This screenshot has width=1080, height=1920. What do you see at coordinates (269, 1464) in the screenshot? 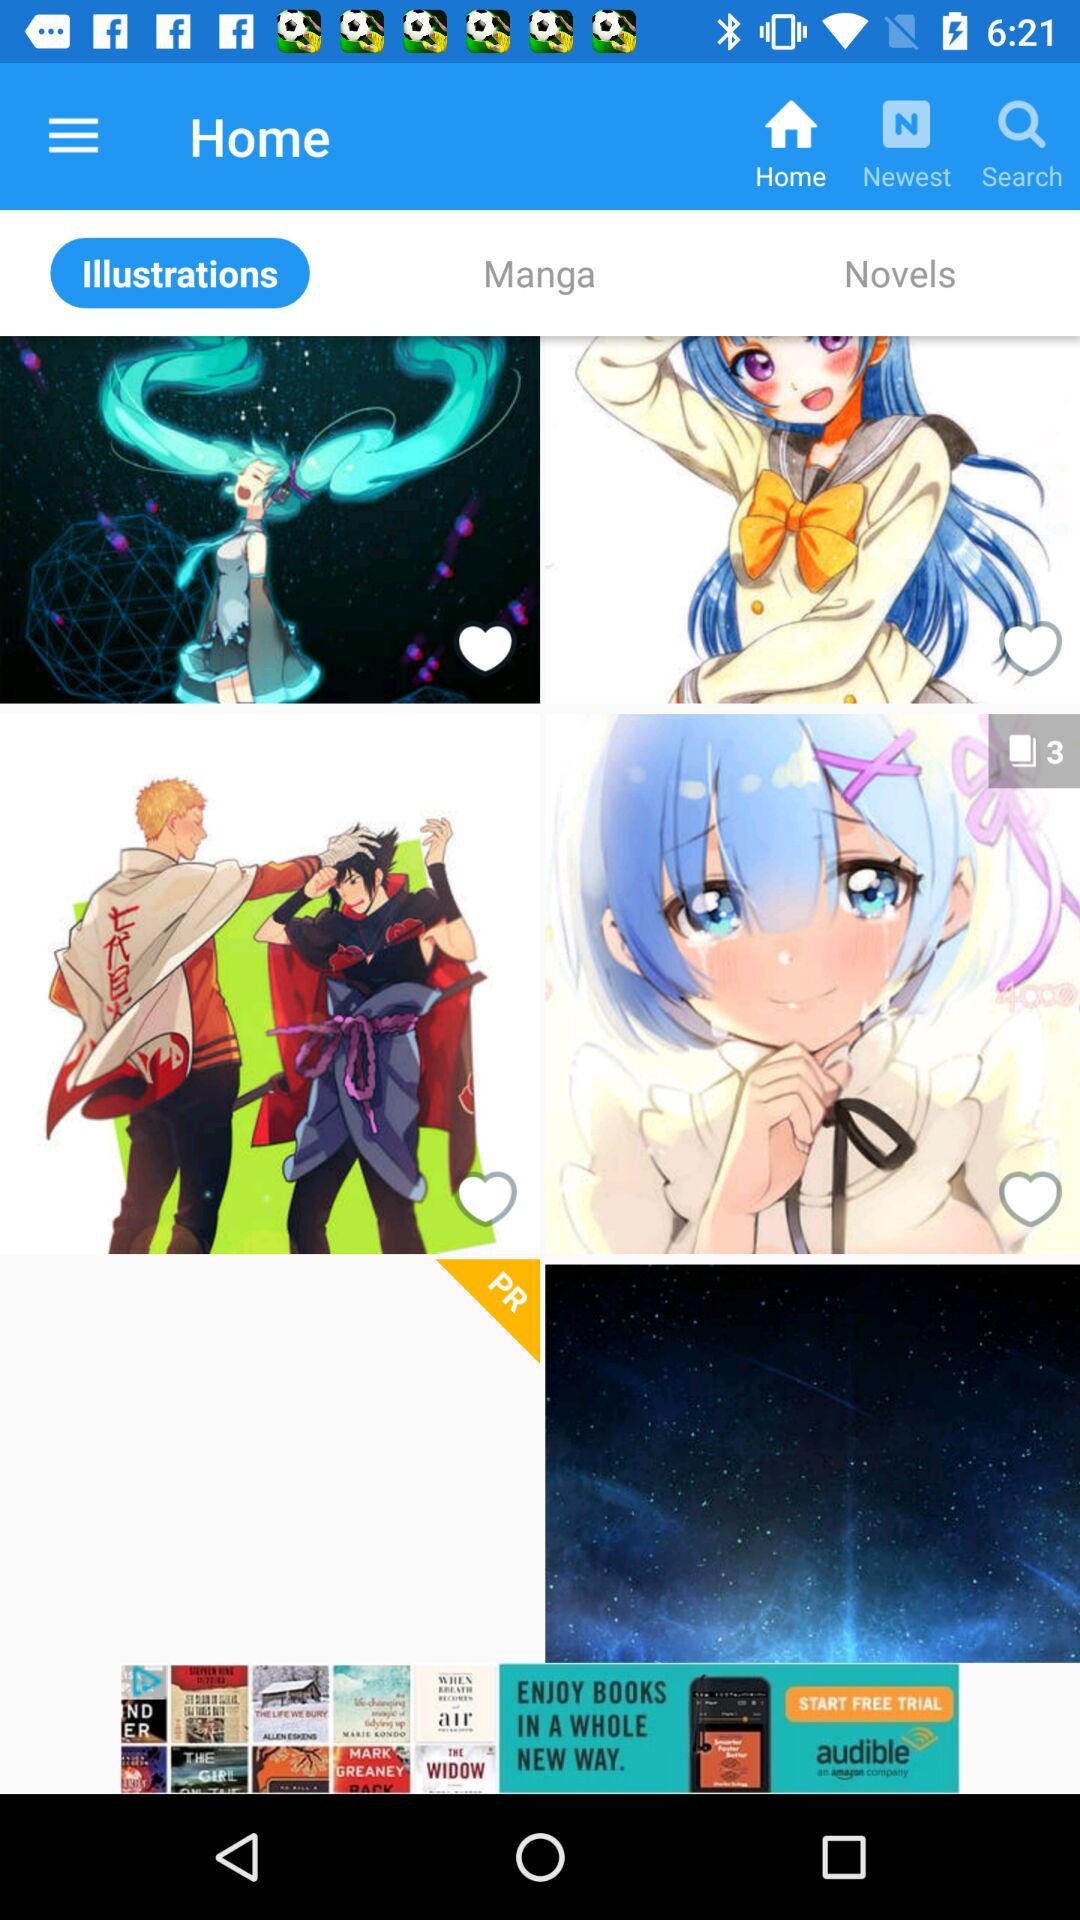
I see `open image` at bounding box center [269, 1464].